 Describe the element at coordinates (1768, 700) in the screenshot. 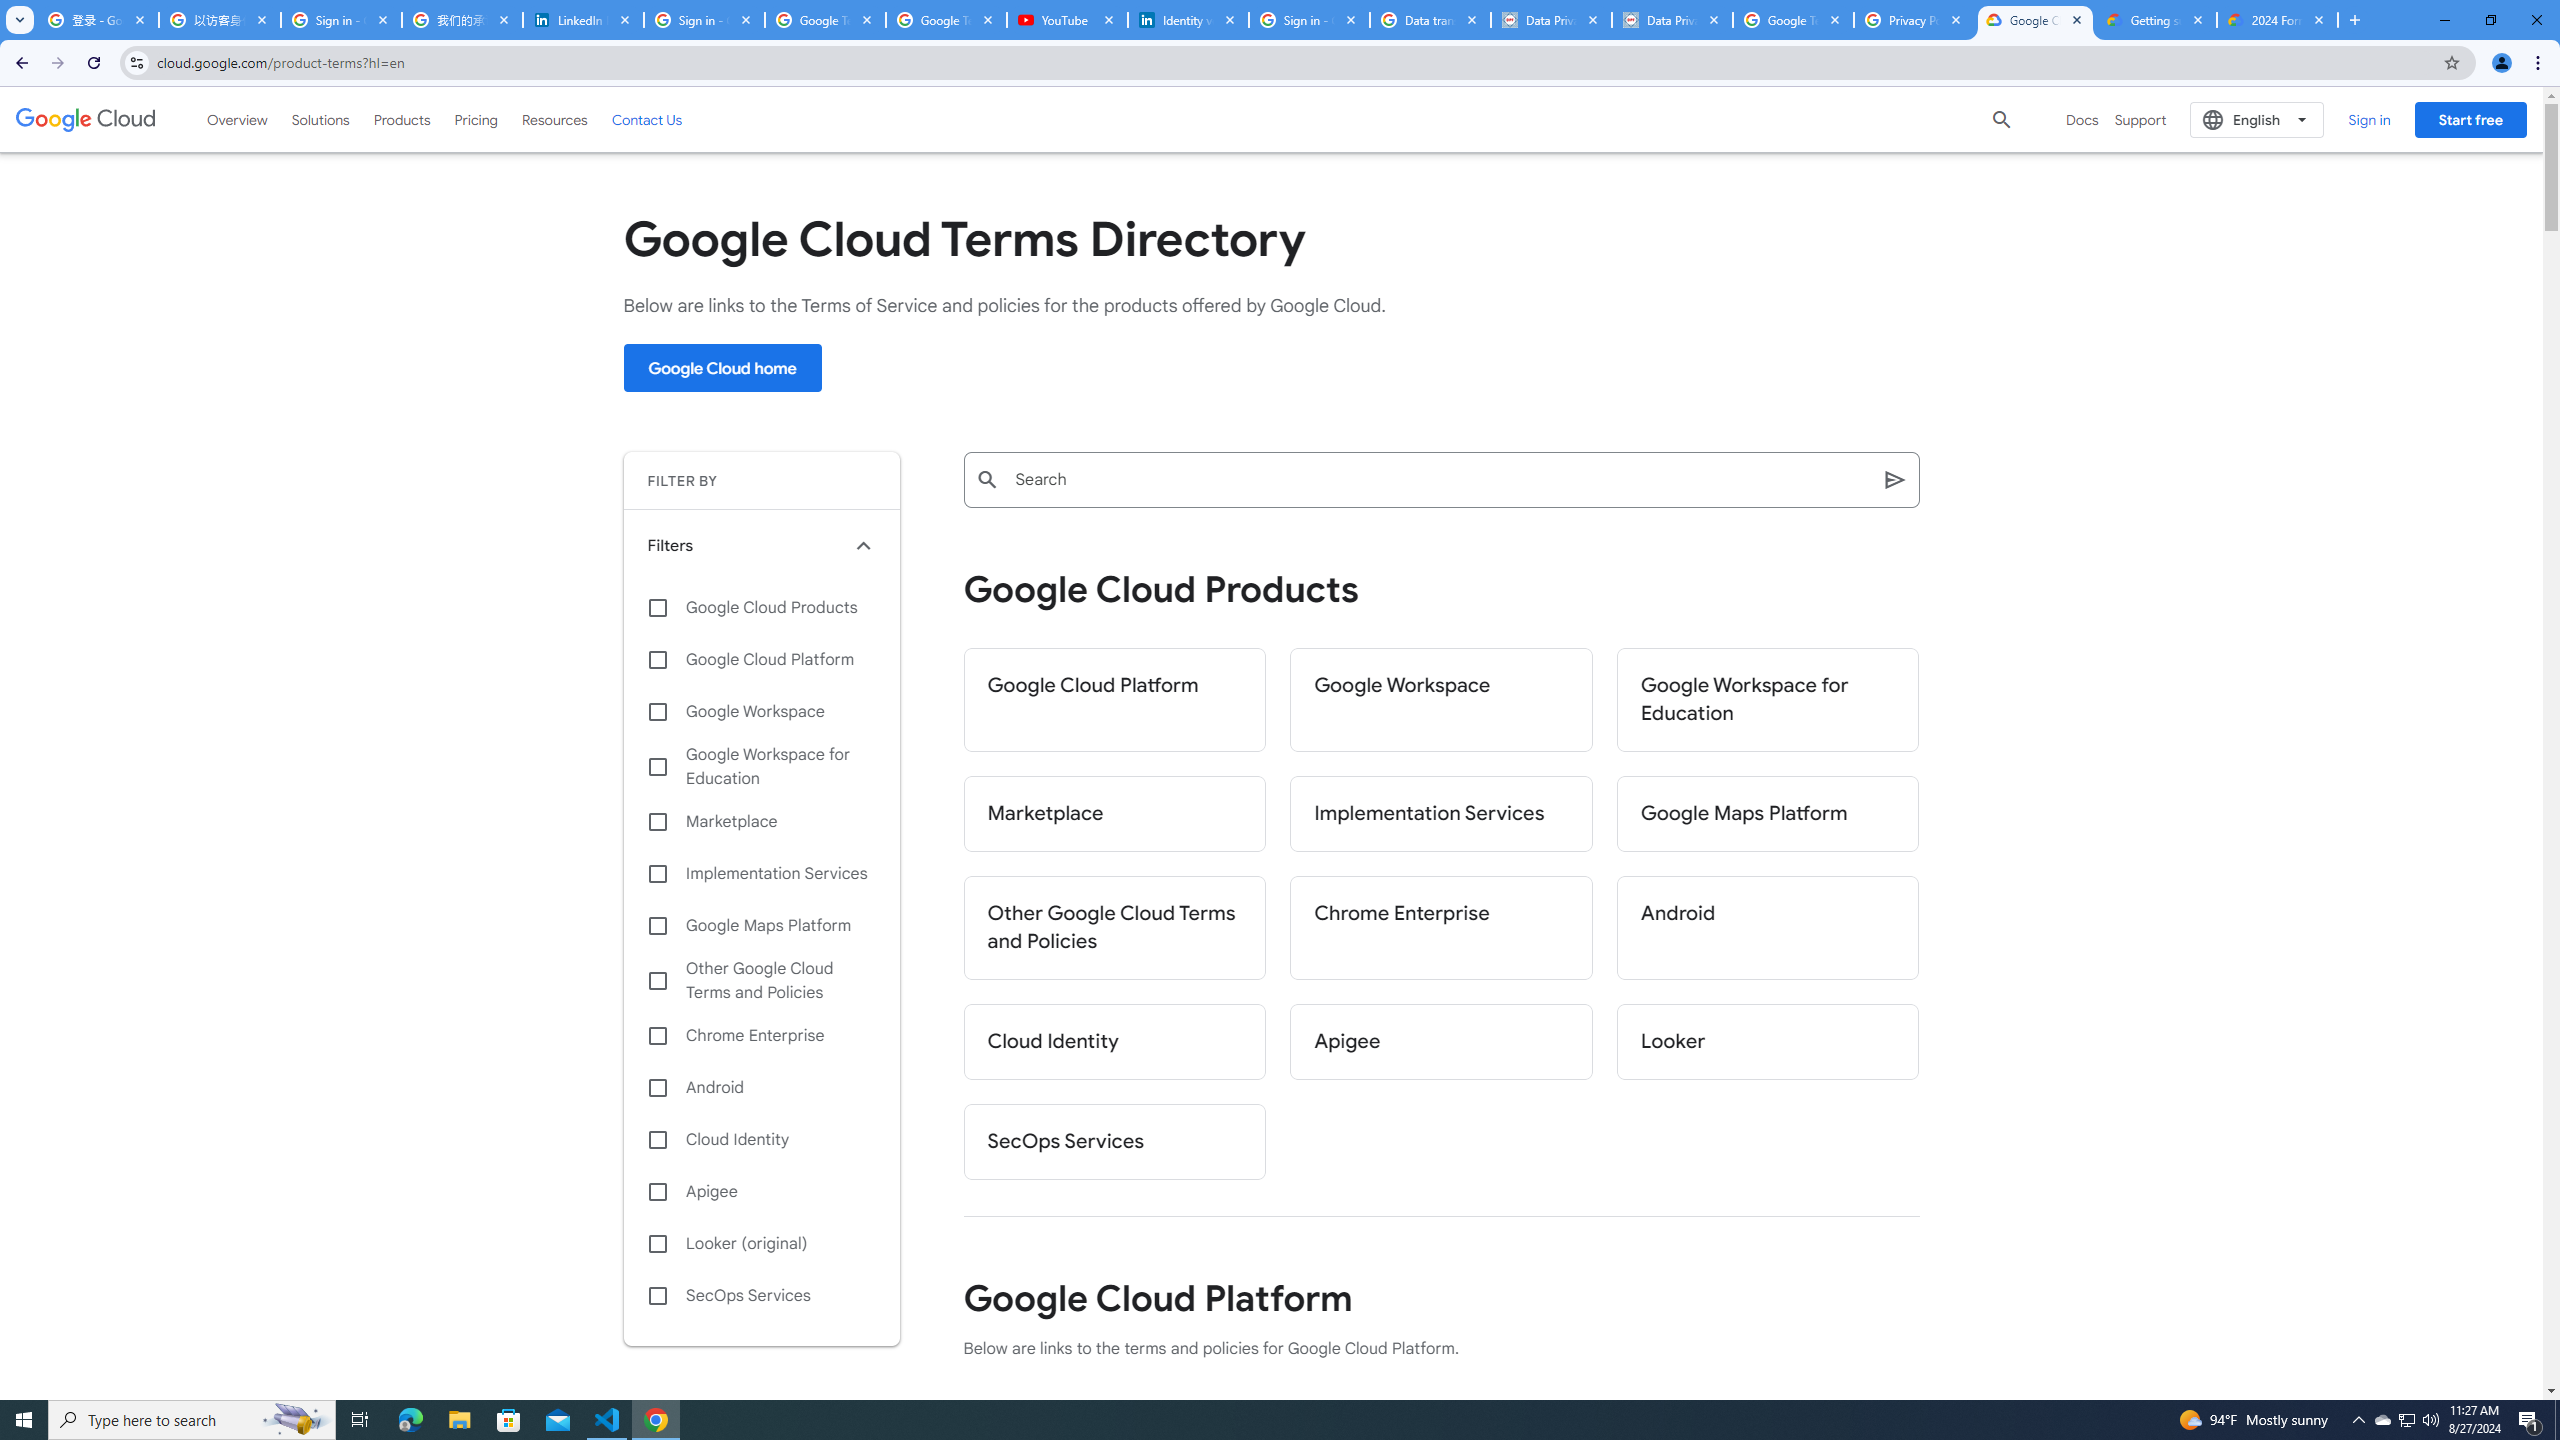

I see `Google Workspace for Education` at that location.